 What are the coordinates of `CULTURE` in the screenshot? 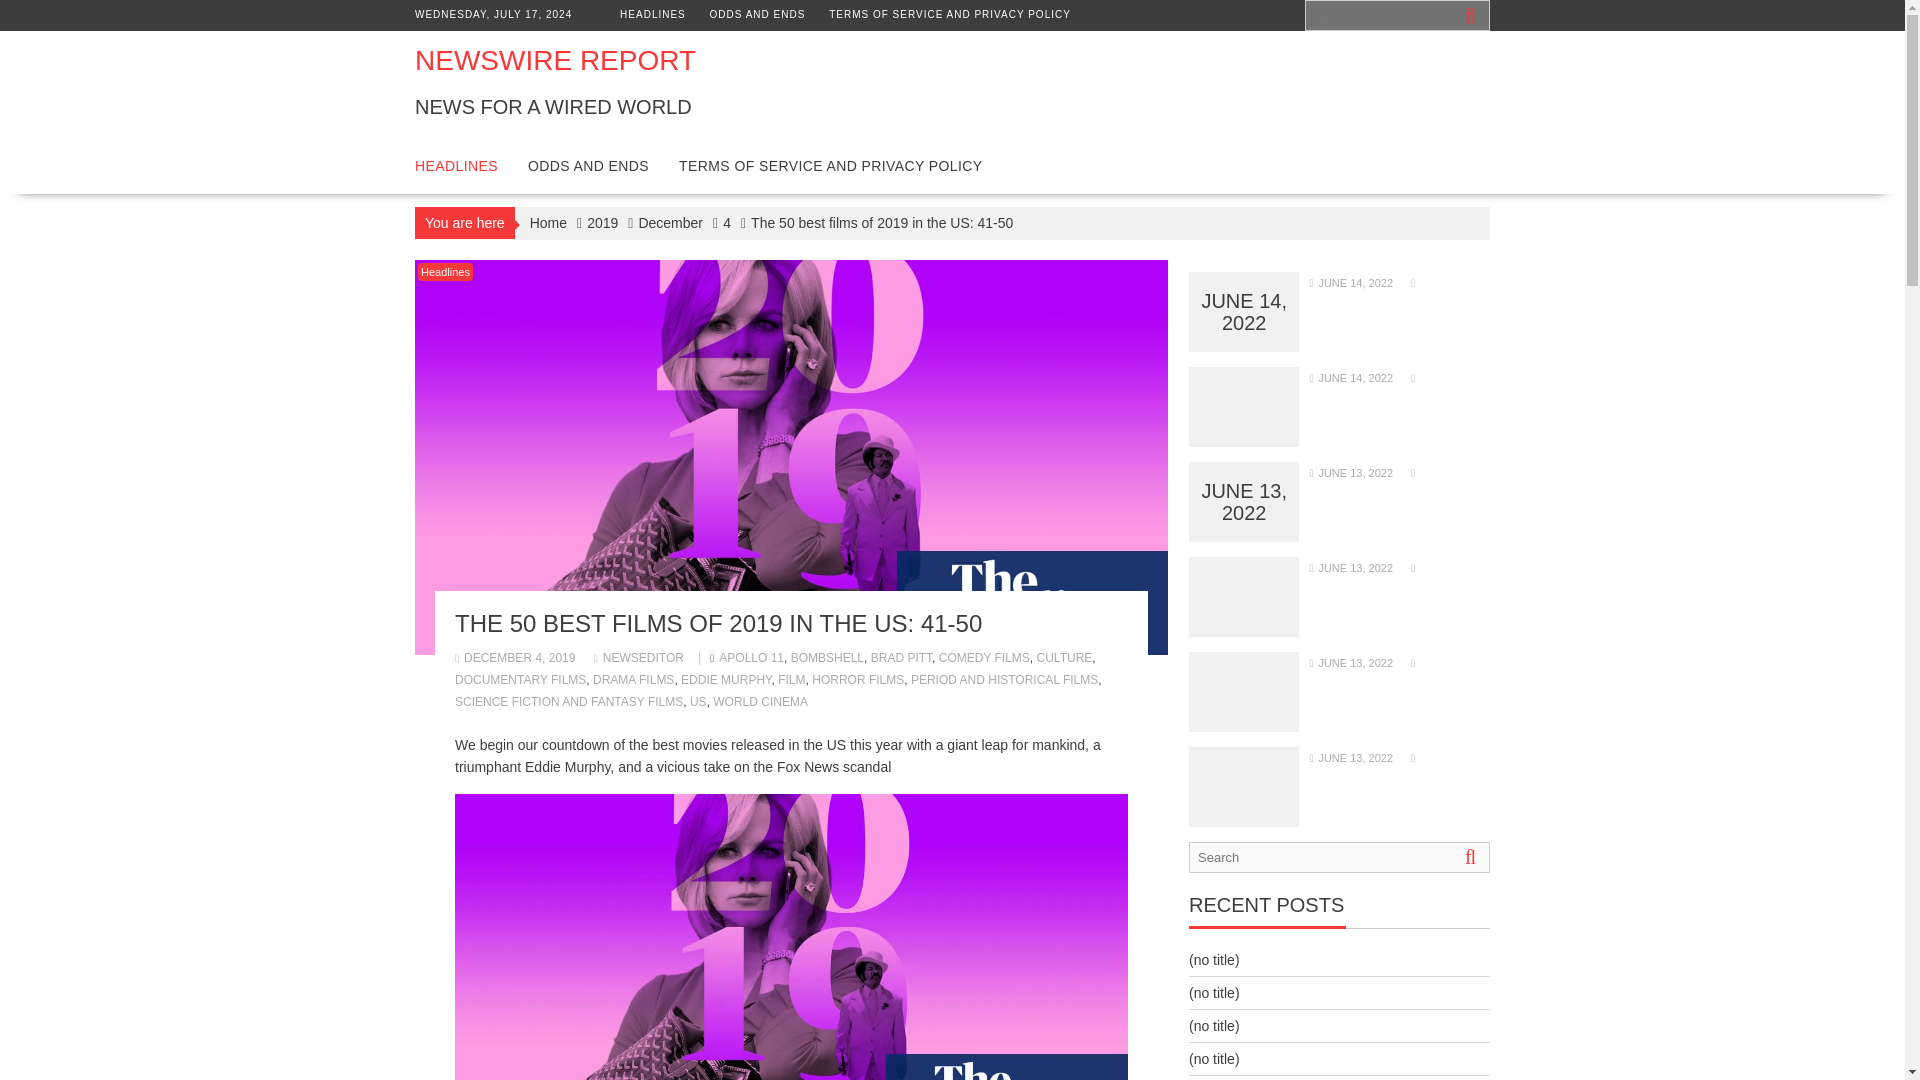 It's located at (1064, 658).